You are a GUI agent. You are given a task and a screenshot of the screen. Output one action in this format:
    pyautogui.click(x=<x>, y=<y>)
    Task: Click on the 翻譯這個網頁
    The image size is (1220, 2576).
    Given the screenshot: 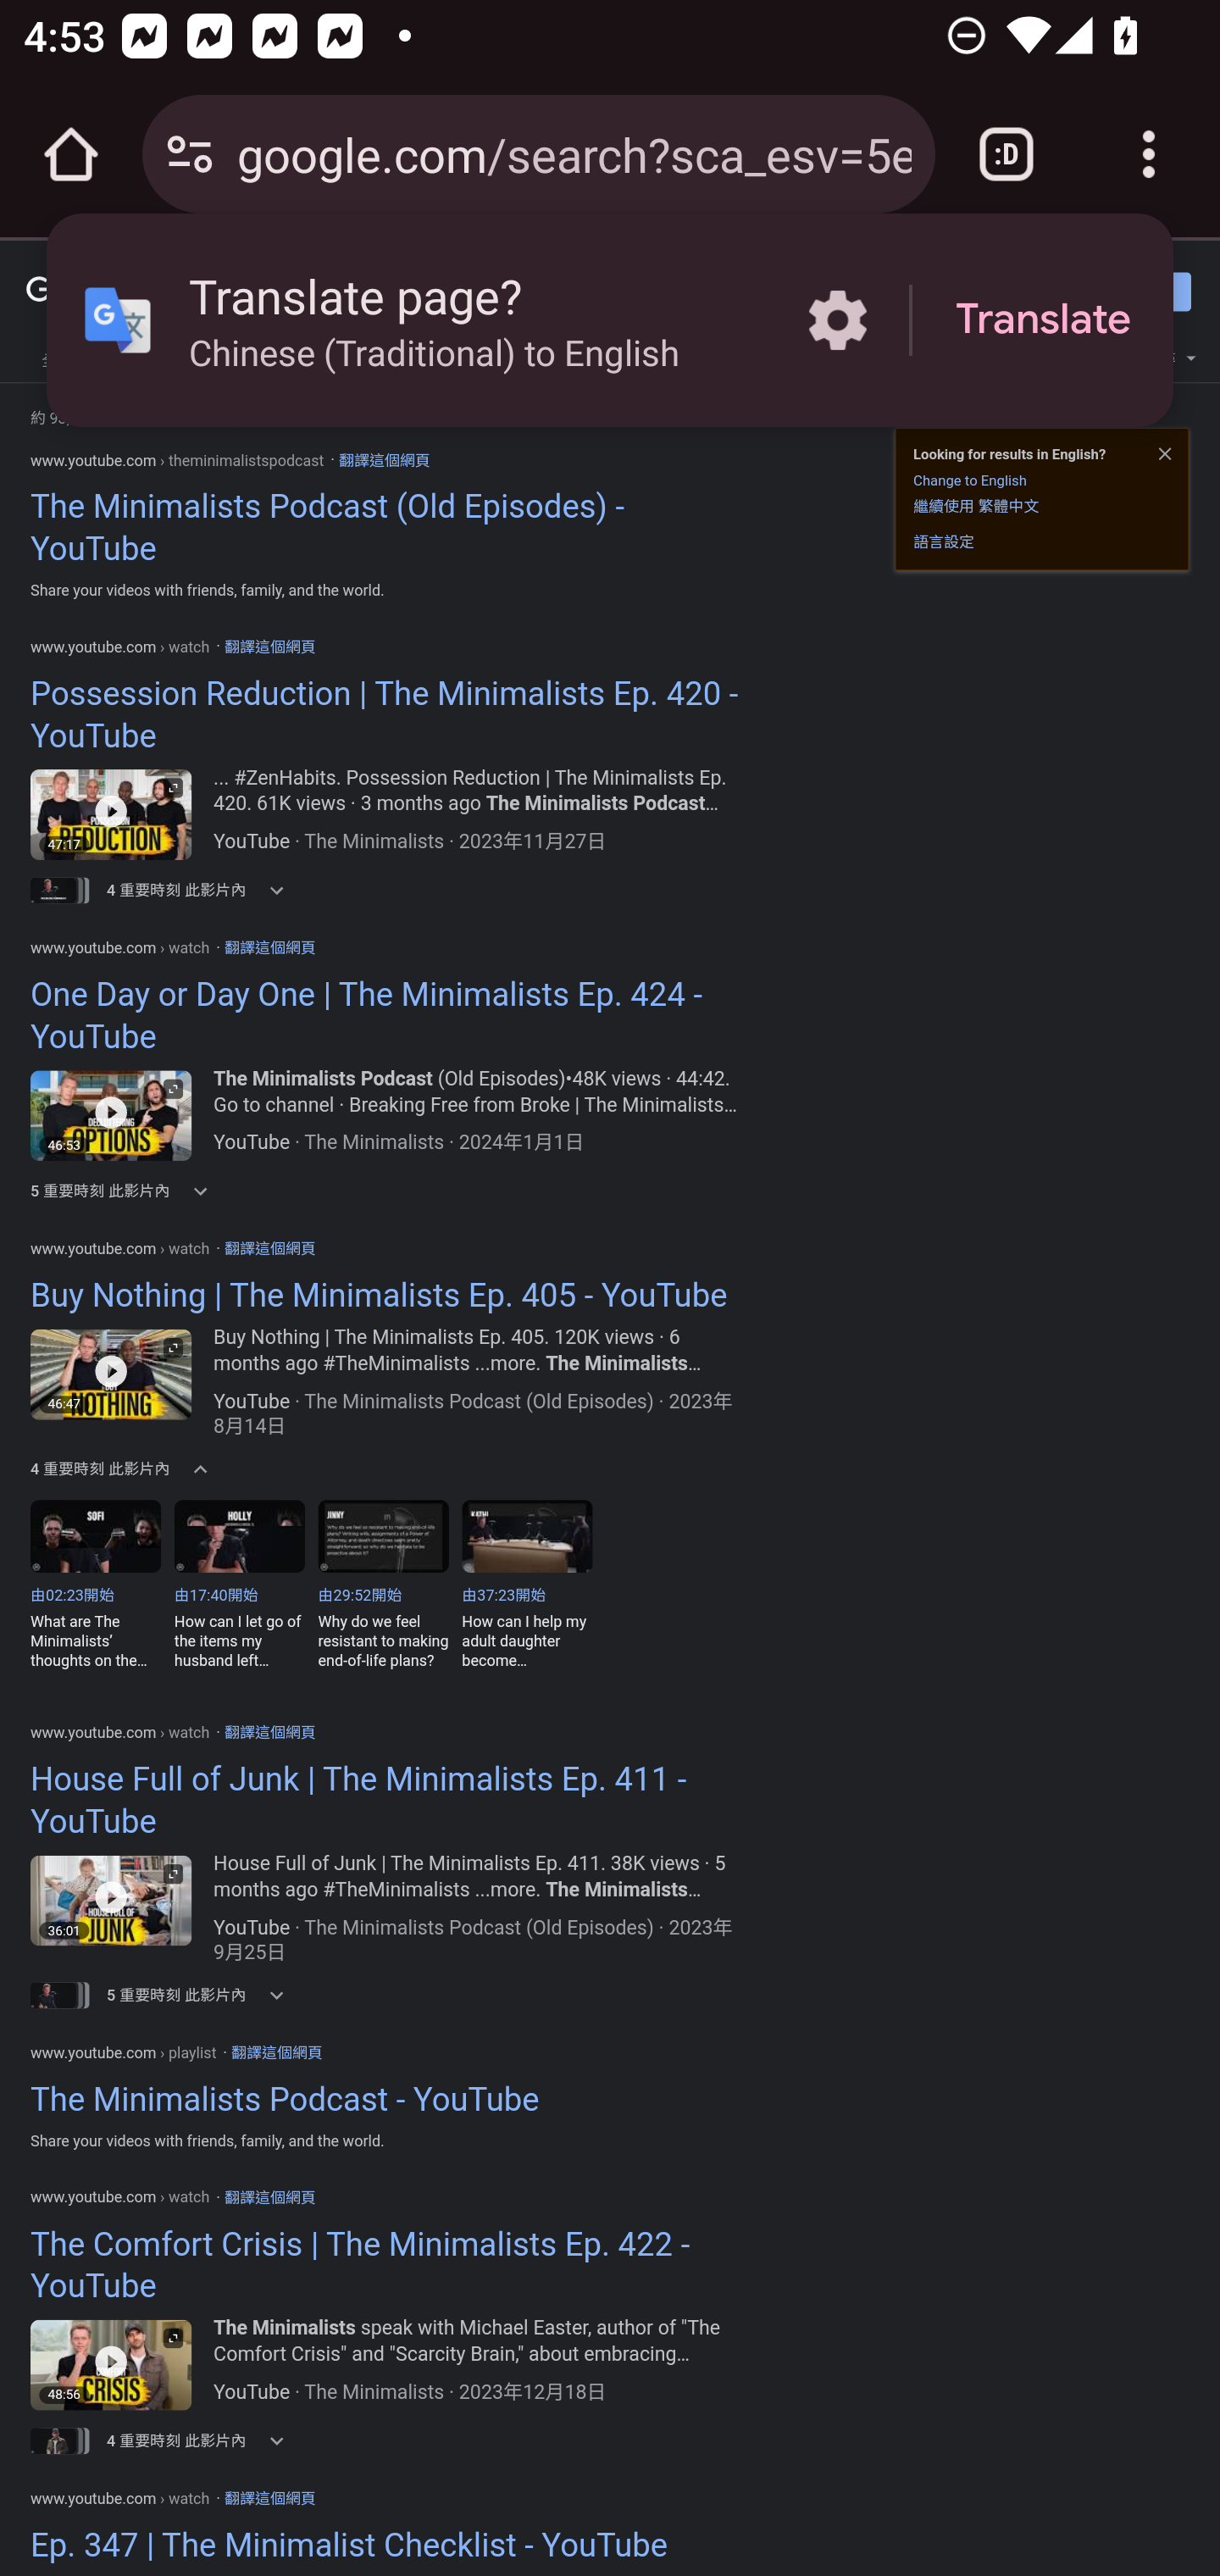 What is the action you would take?
    pyautogui.click(x=269, y=1732)
    